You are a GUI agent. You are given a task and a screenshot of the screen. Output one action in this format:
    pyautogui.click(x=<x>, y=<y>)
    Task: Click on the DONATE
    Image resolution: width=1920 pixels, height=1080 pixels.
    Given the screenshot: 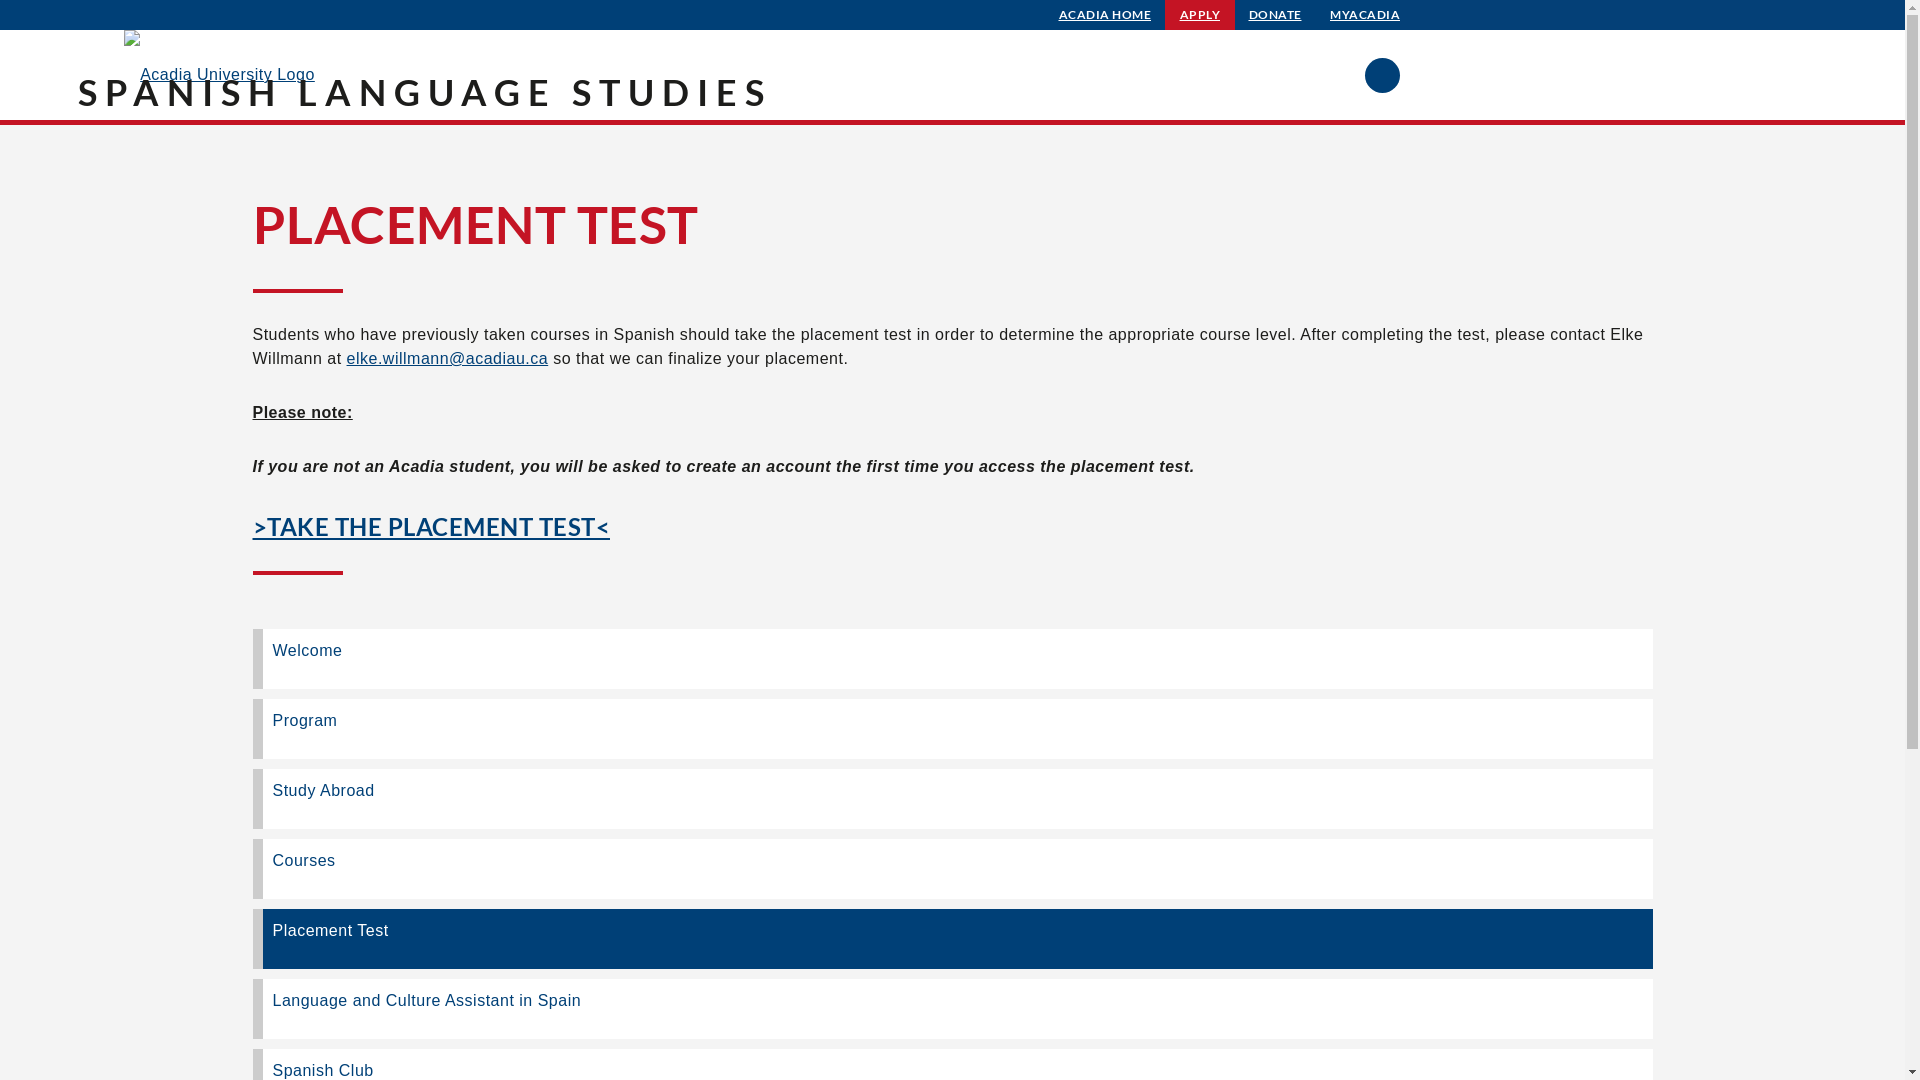 What is the action you would take?
    pyautogui.click(x=1276, y=15)
    